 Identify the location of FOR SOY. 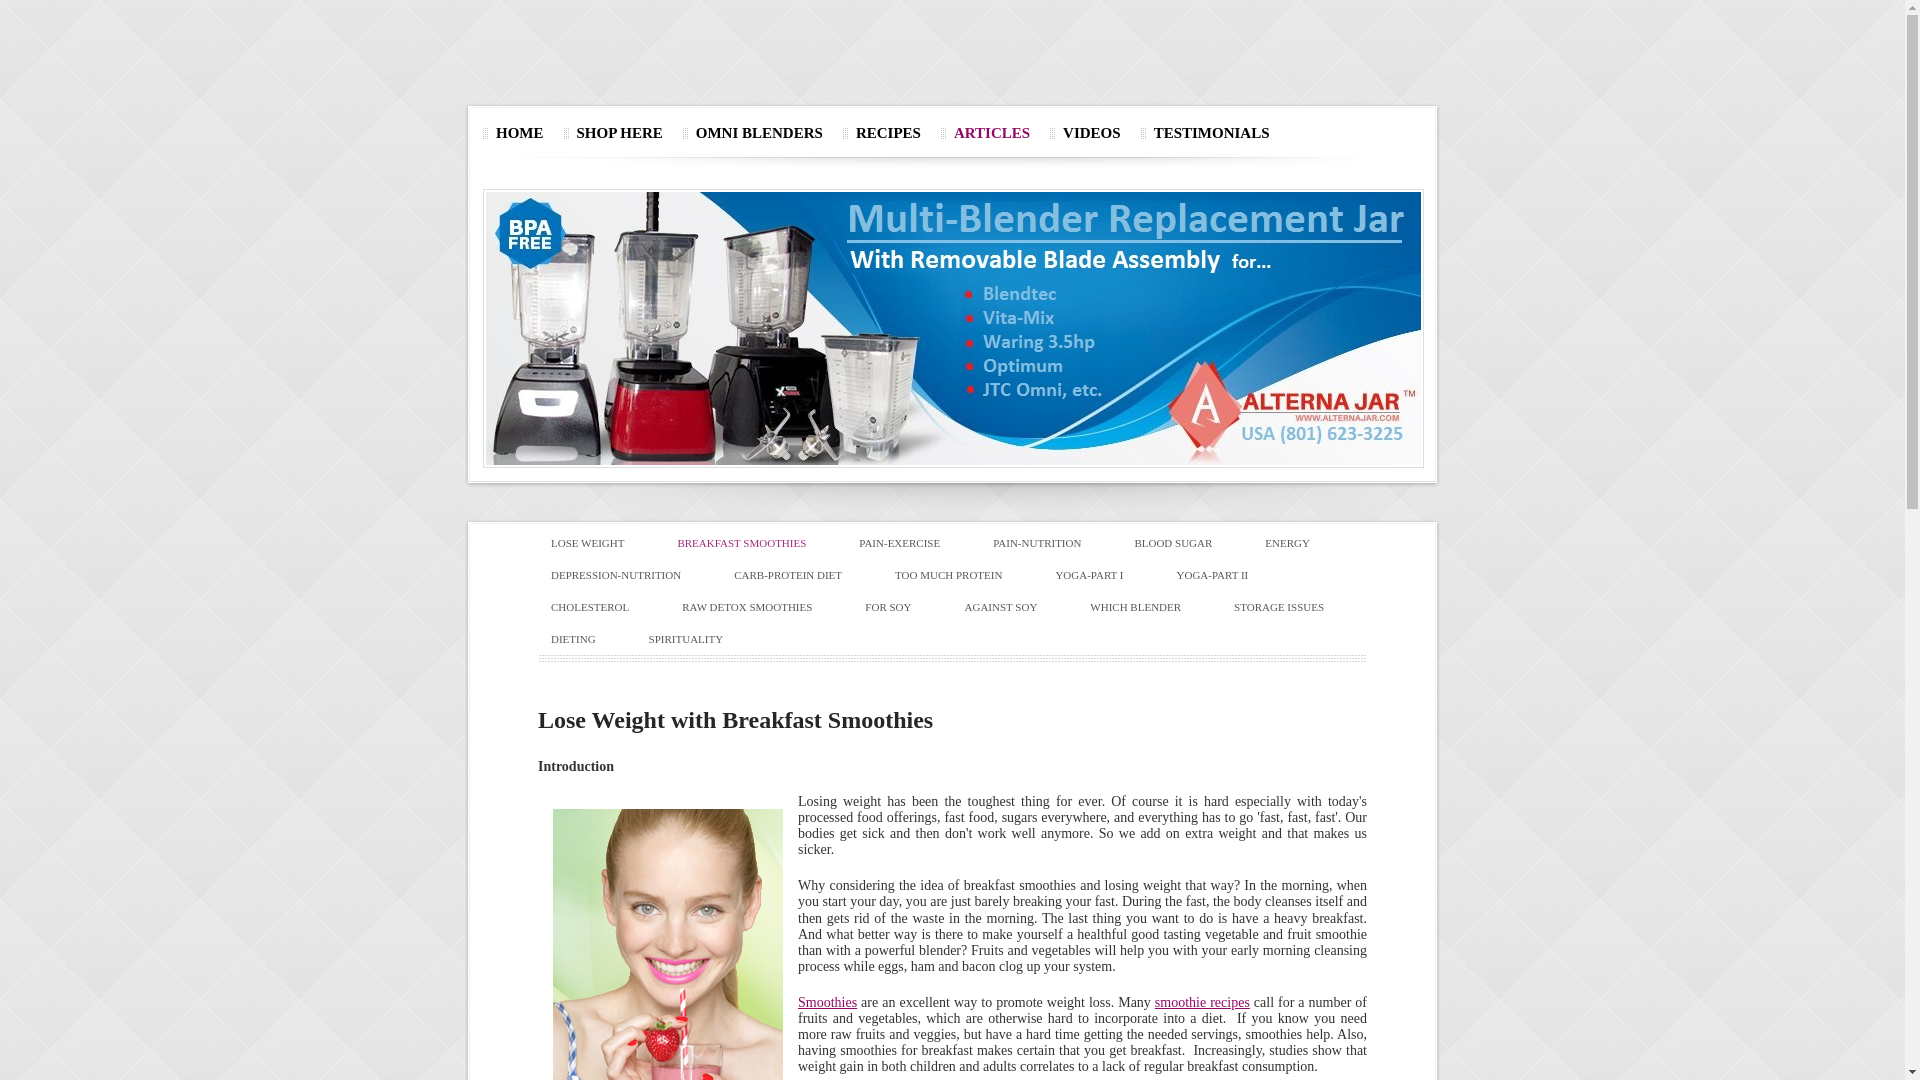
(902, 607).